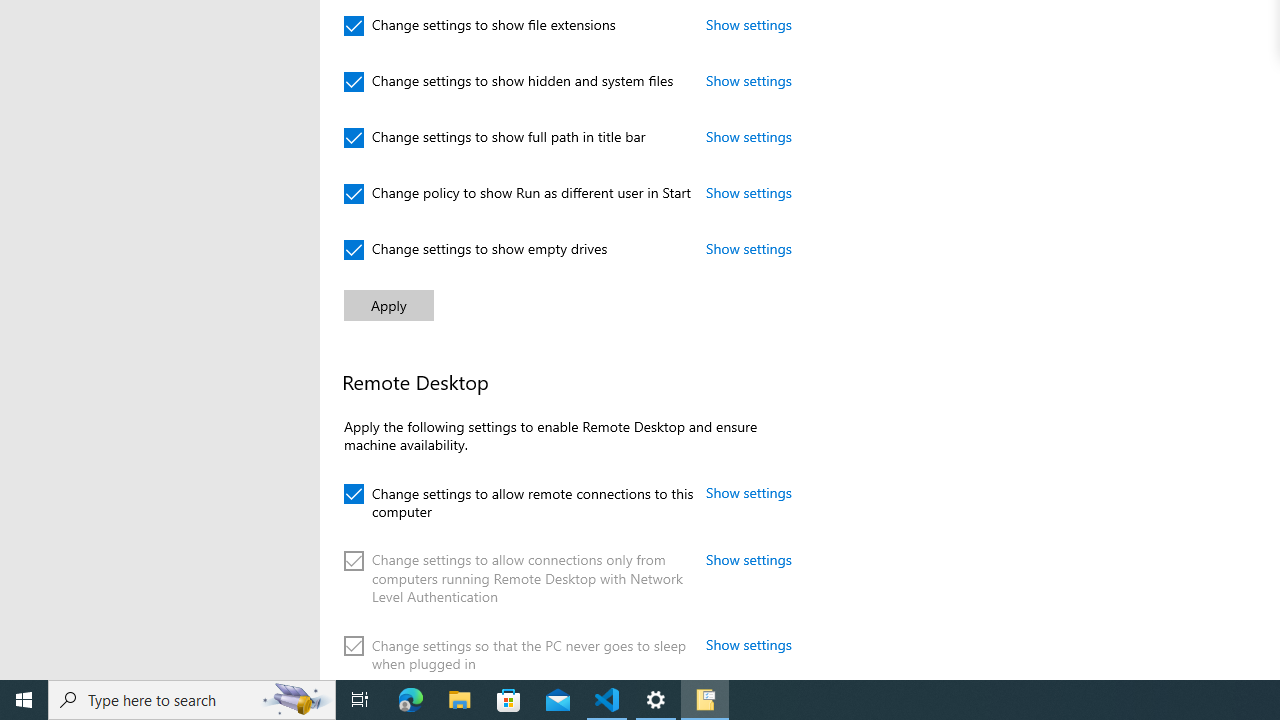 The height and width of the screenshot is (720, 1280). Describe the element at coordinates (704, 700) in the screenshot. I see `File Explorer Options - 1 running window` at that location.